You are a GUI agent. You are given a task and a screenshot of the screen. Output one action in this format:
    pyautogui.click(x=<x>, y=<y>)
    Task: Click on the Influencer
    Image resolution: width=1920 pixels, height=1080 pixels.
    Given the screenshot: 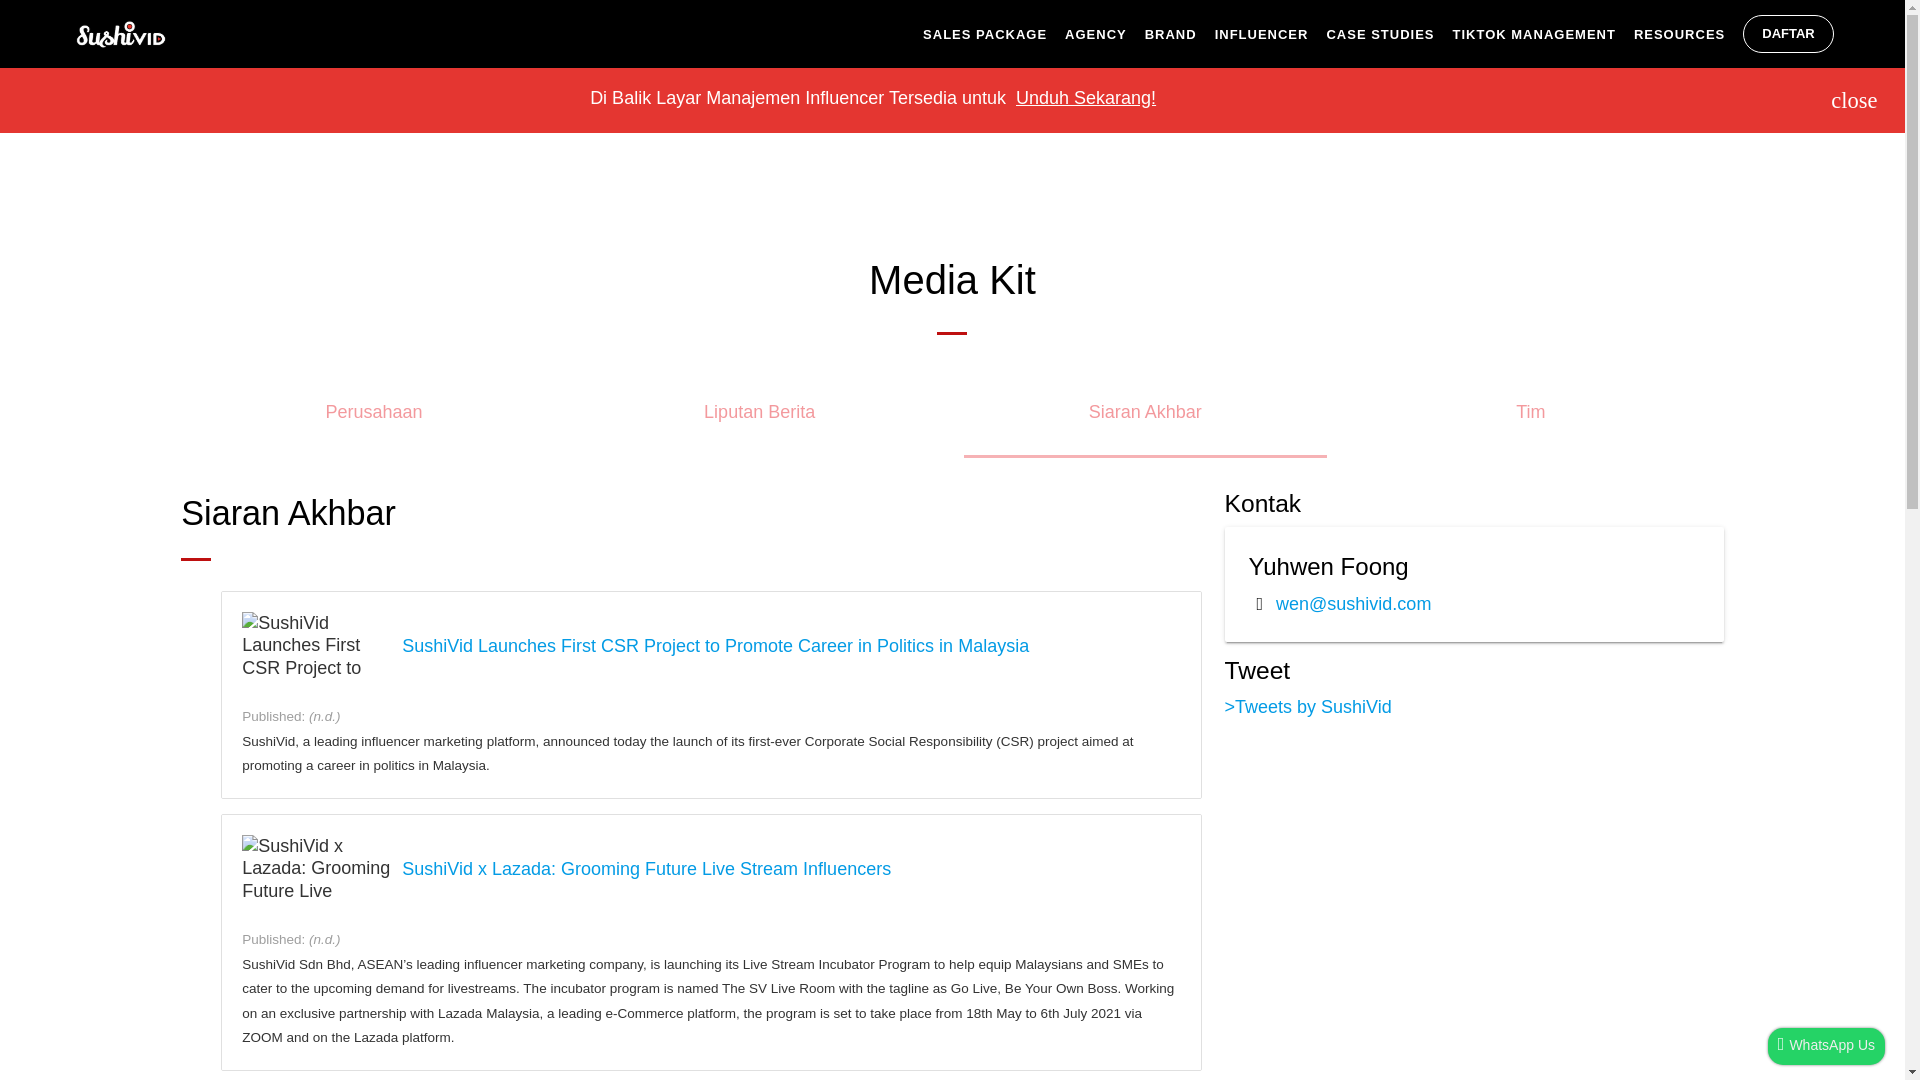 What is the action you would take?
    pyautogui.click(x=1270, y=34)
    